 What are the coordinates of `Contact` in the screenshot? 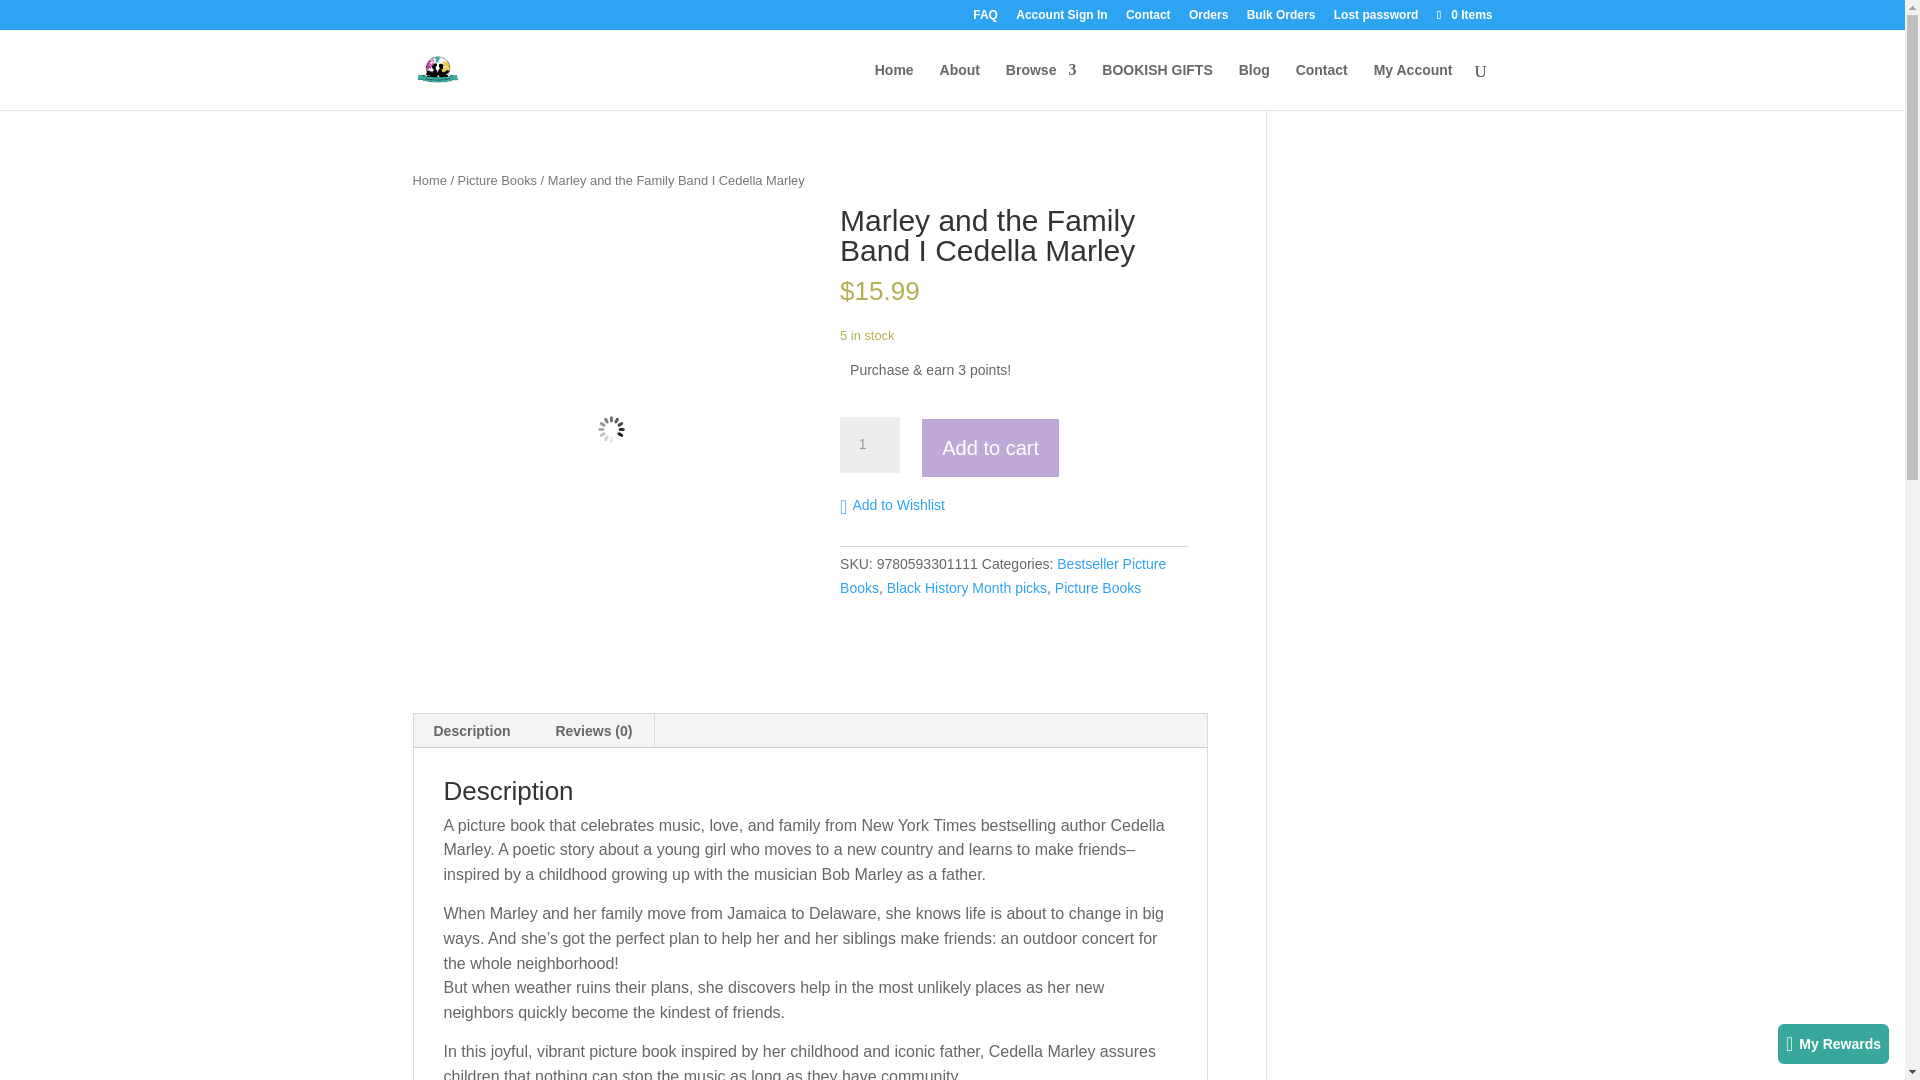 It's located at (1322, 86).